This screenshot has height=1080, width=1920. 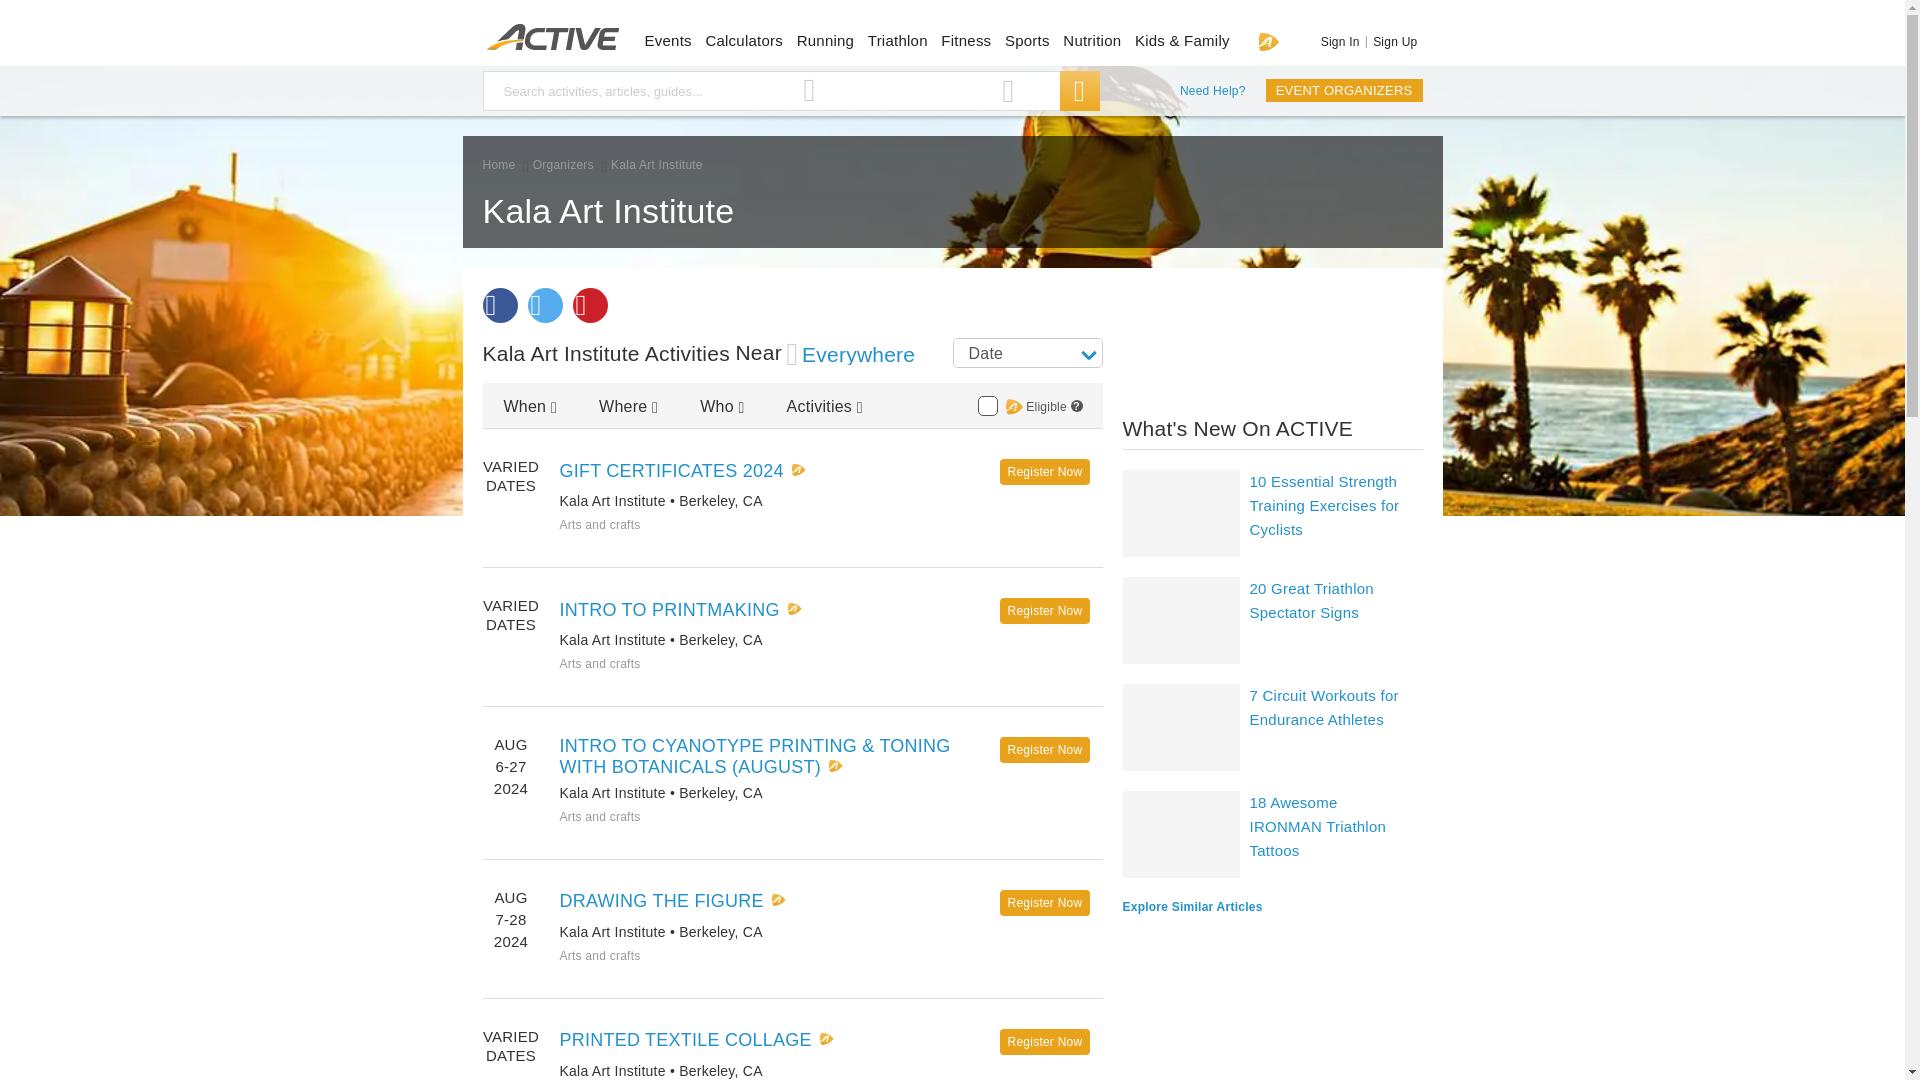 What do you see at coordinates (589, 305) in the screenshot?
I see `Share on Pinterest` at bounding box center [589, 305].